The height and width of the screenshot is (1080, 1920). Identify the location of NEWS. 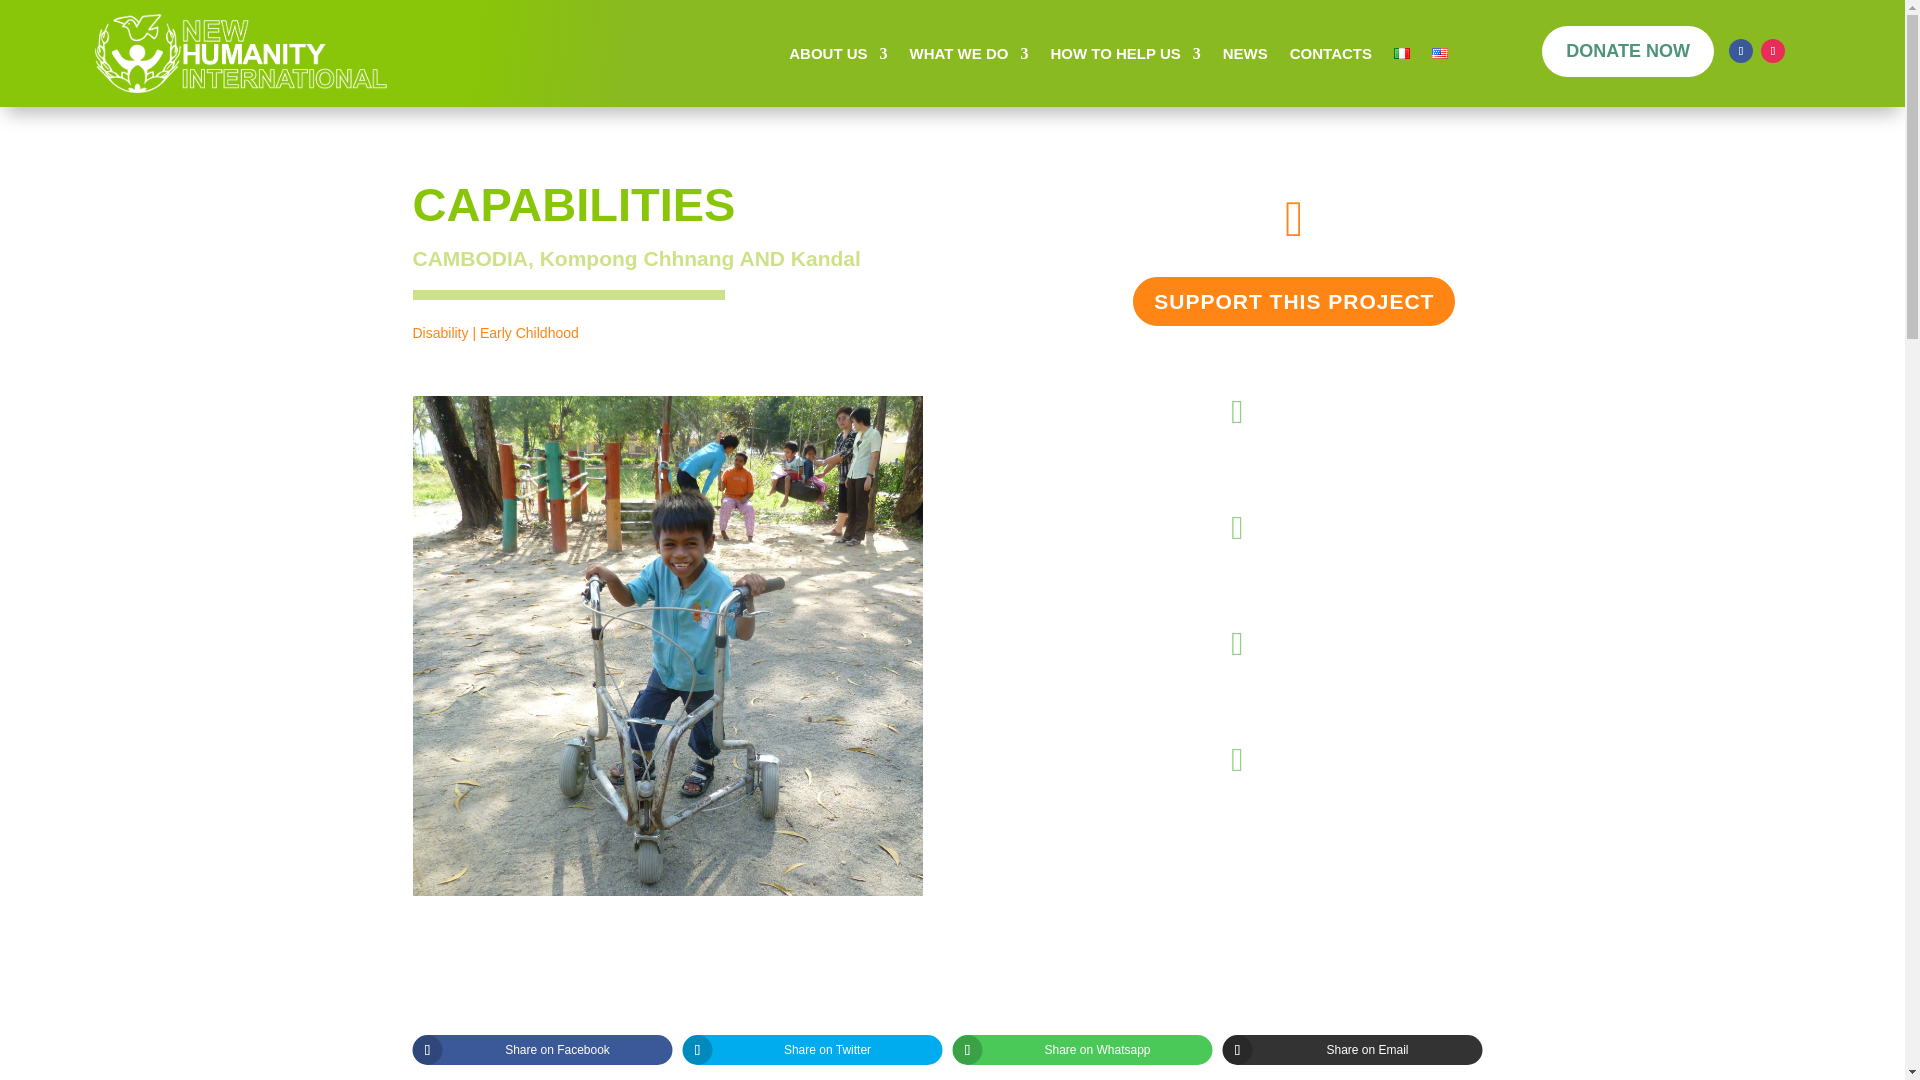
(1245, 58).